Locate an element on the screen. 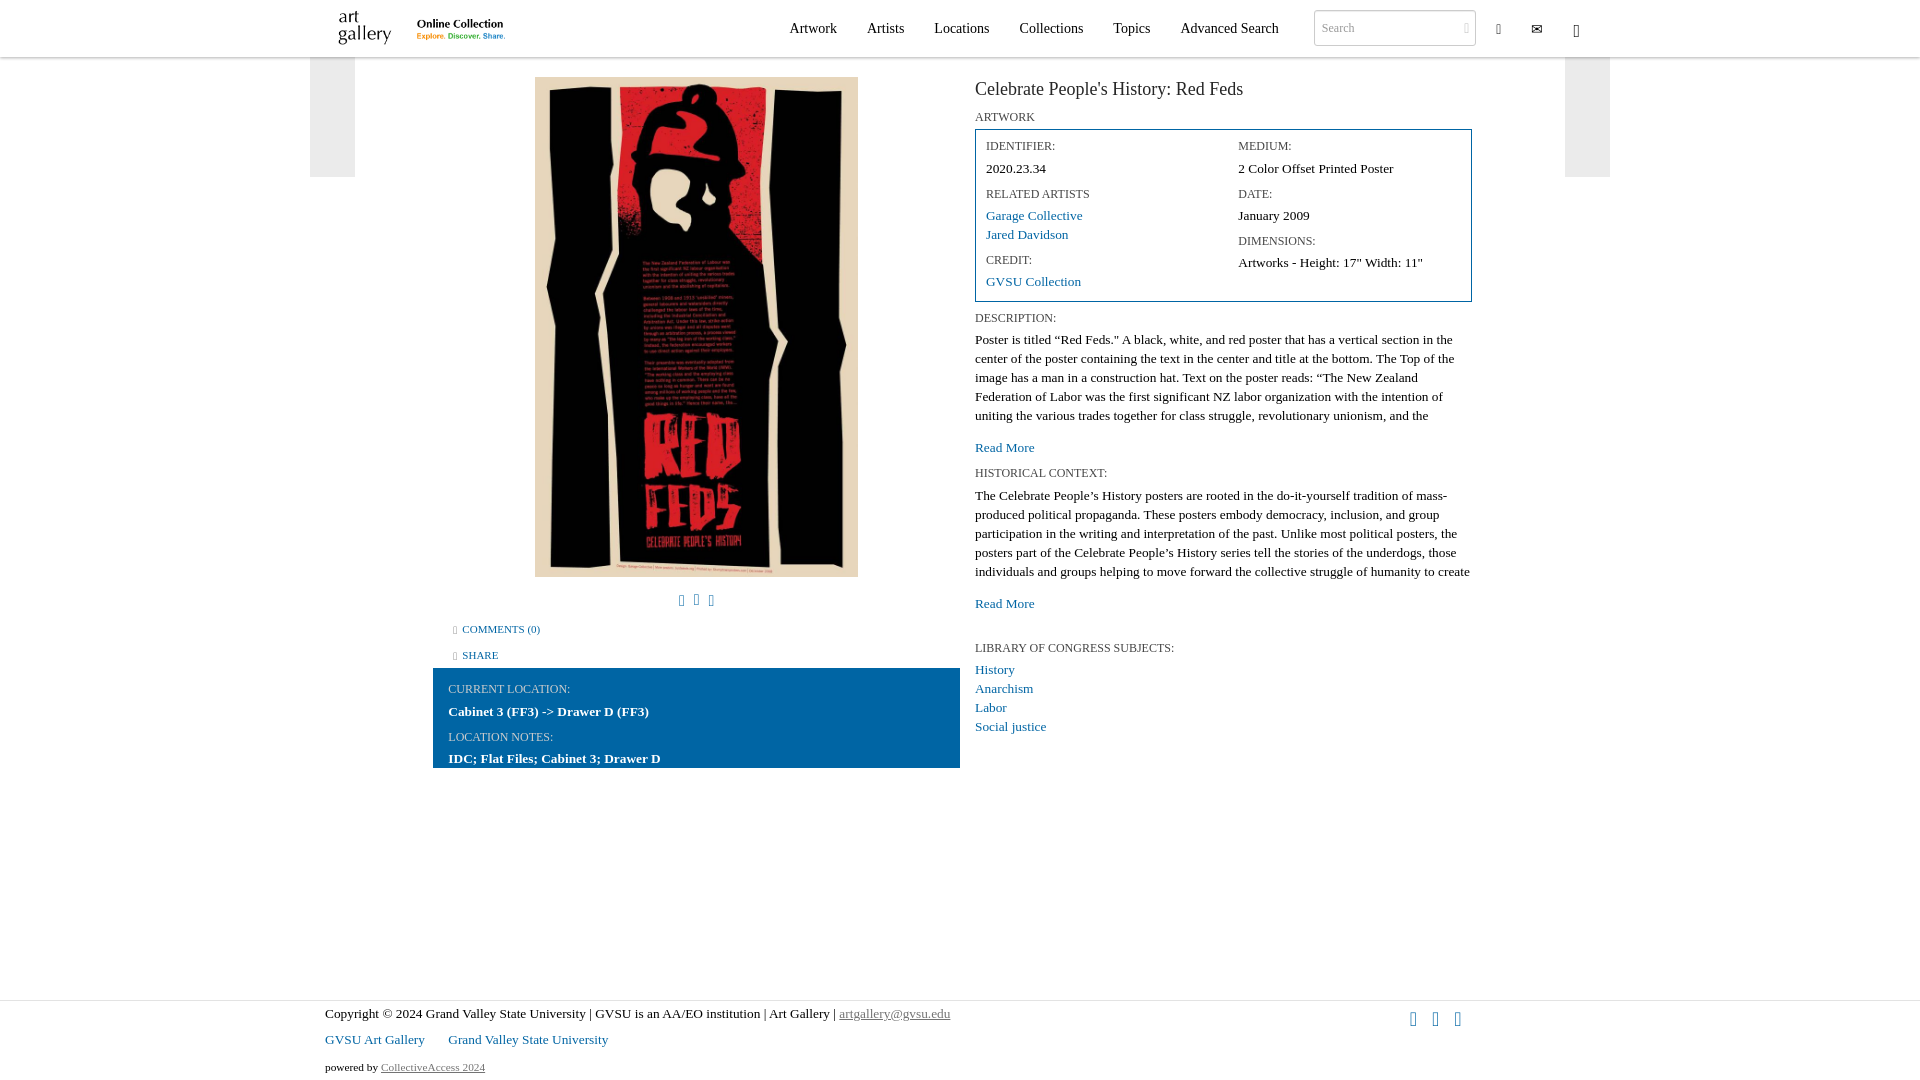 The image size is (1920, 1080). Anarchism is located at coordinates (1004, 688).